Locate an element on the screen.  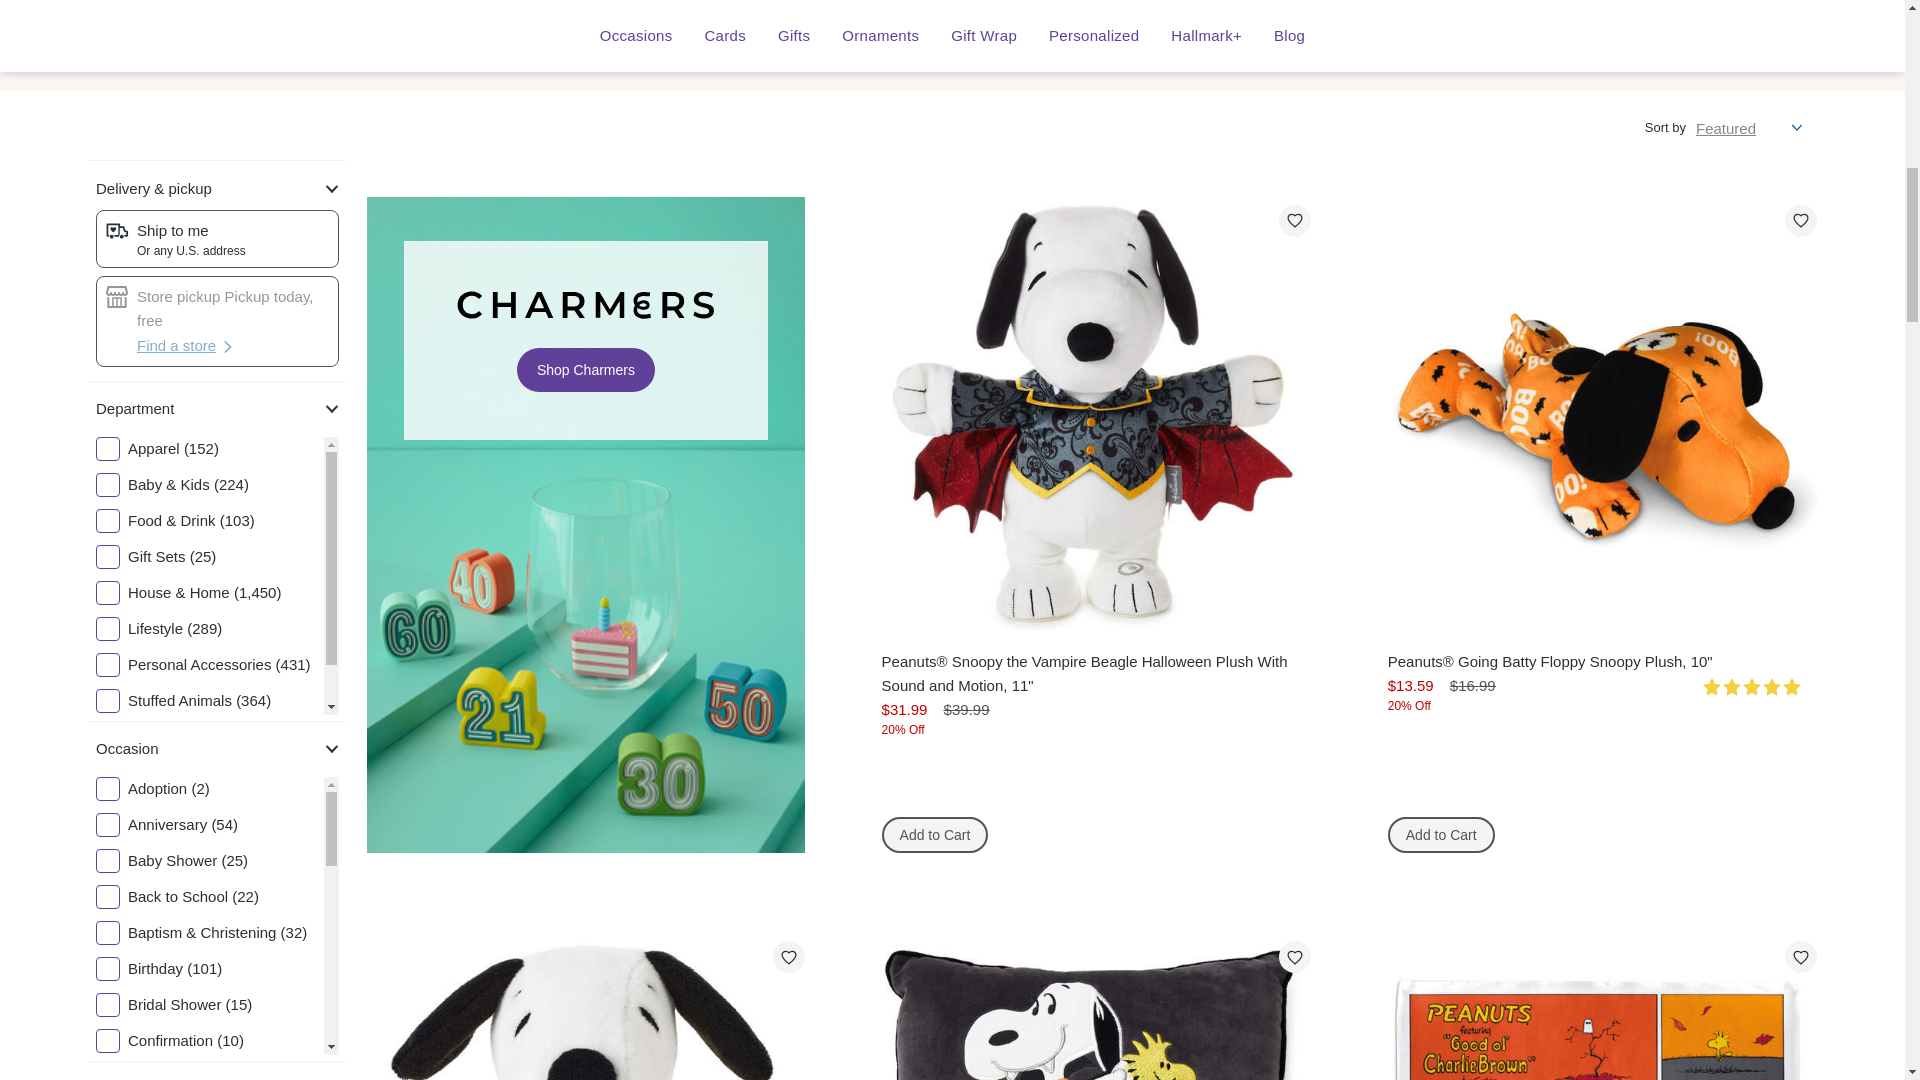
 Refine by Buyable Channel: ship-to-me is located at coordinates (218, 239).